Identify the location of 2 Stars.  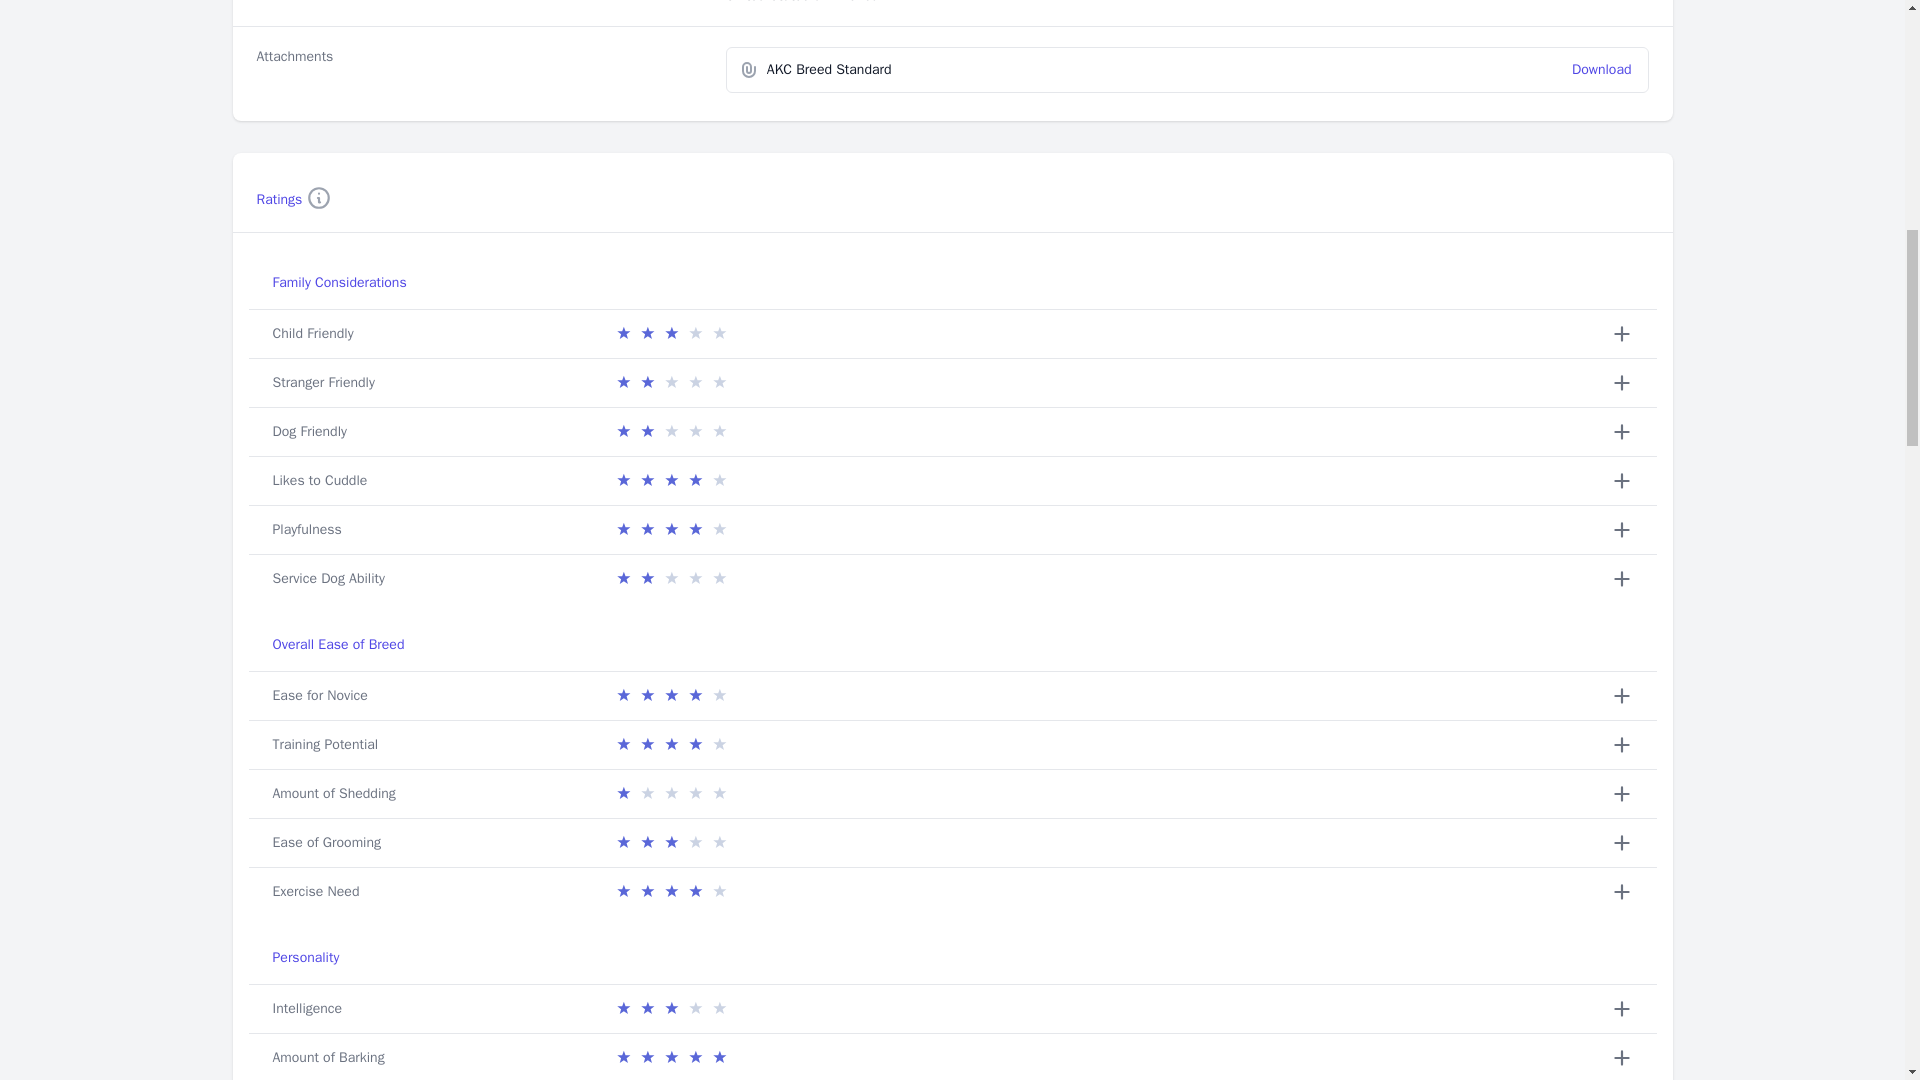
(670, 578).